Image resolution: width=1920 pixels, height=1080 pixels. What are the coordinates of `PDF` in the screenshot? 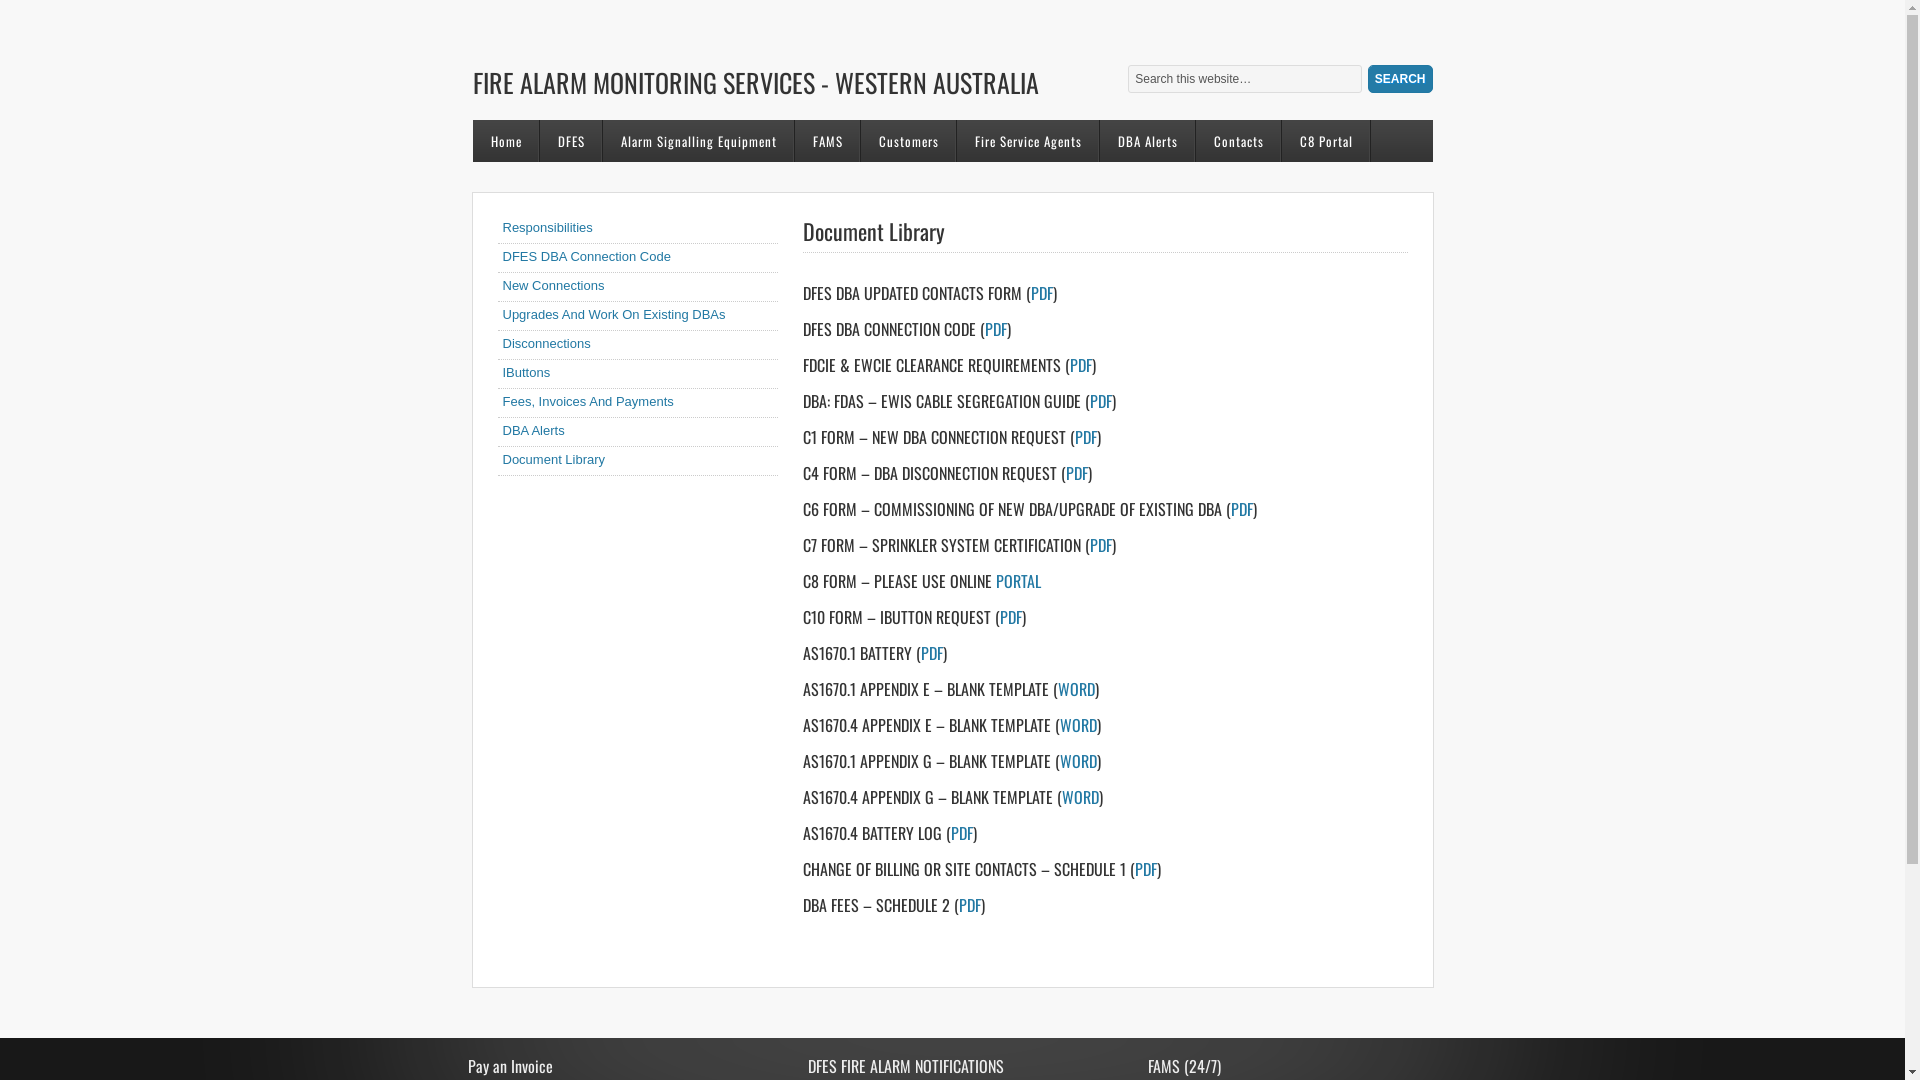 It's located at (1101, 545).